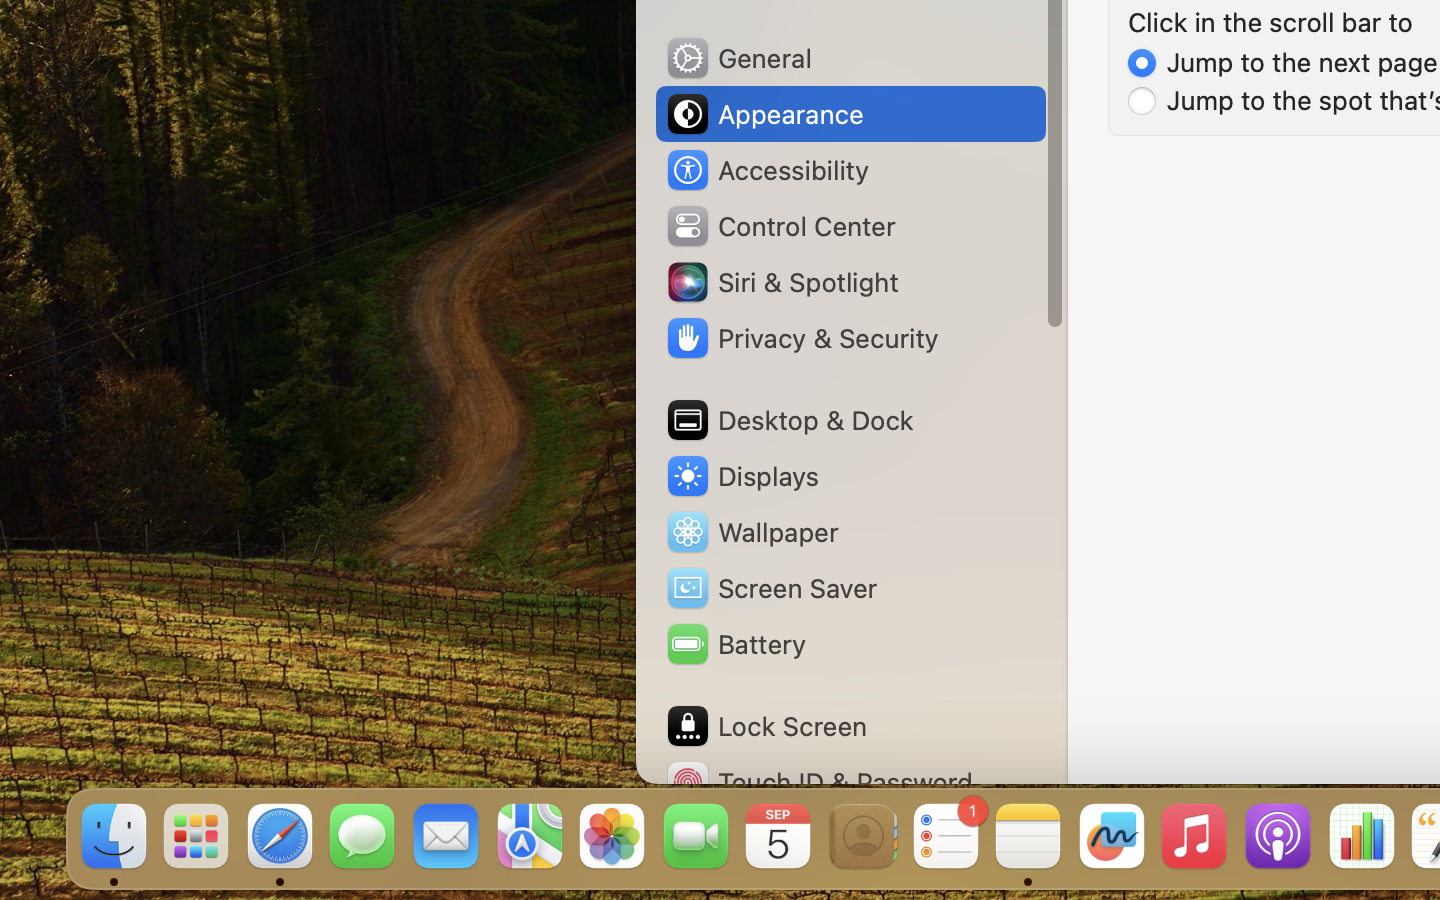  I want to click on 1, so click(1283, 62).